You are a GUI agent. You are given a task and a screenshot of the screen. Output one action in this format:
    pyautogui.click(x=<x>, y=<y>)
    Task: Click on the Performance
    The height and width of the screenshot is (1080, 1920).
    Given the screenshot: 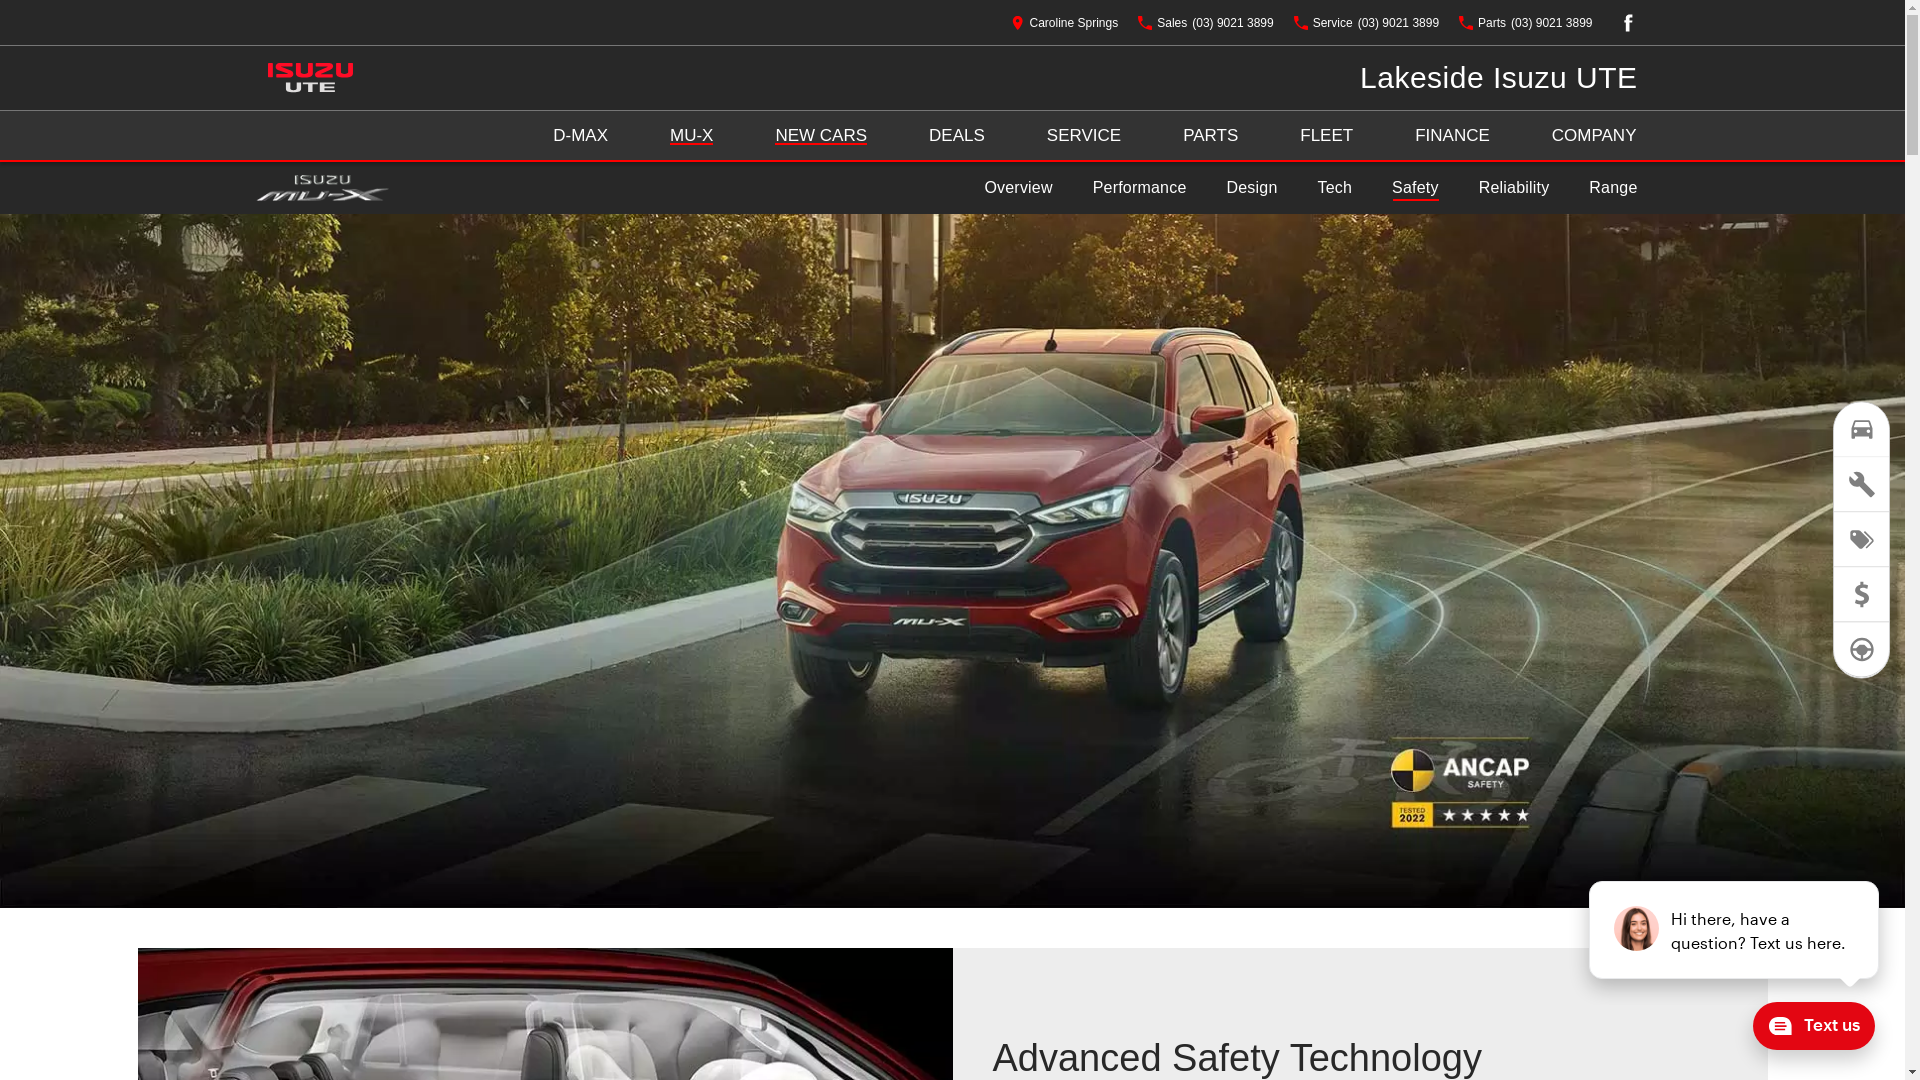 What is the action you would take?
    pyautogui.click(x=1140, y=188)
    